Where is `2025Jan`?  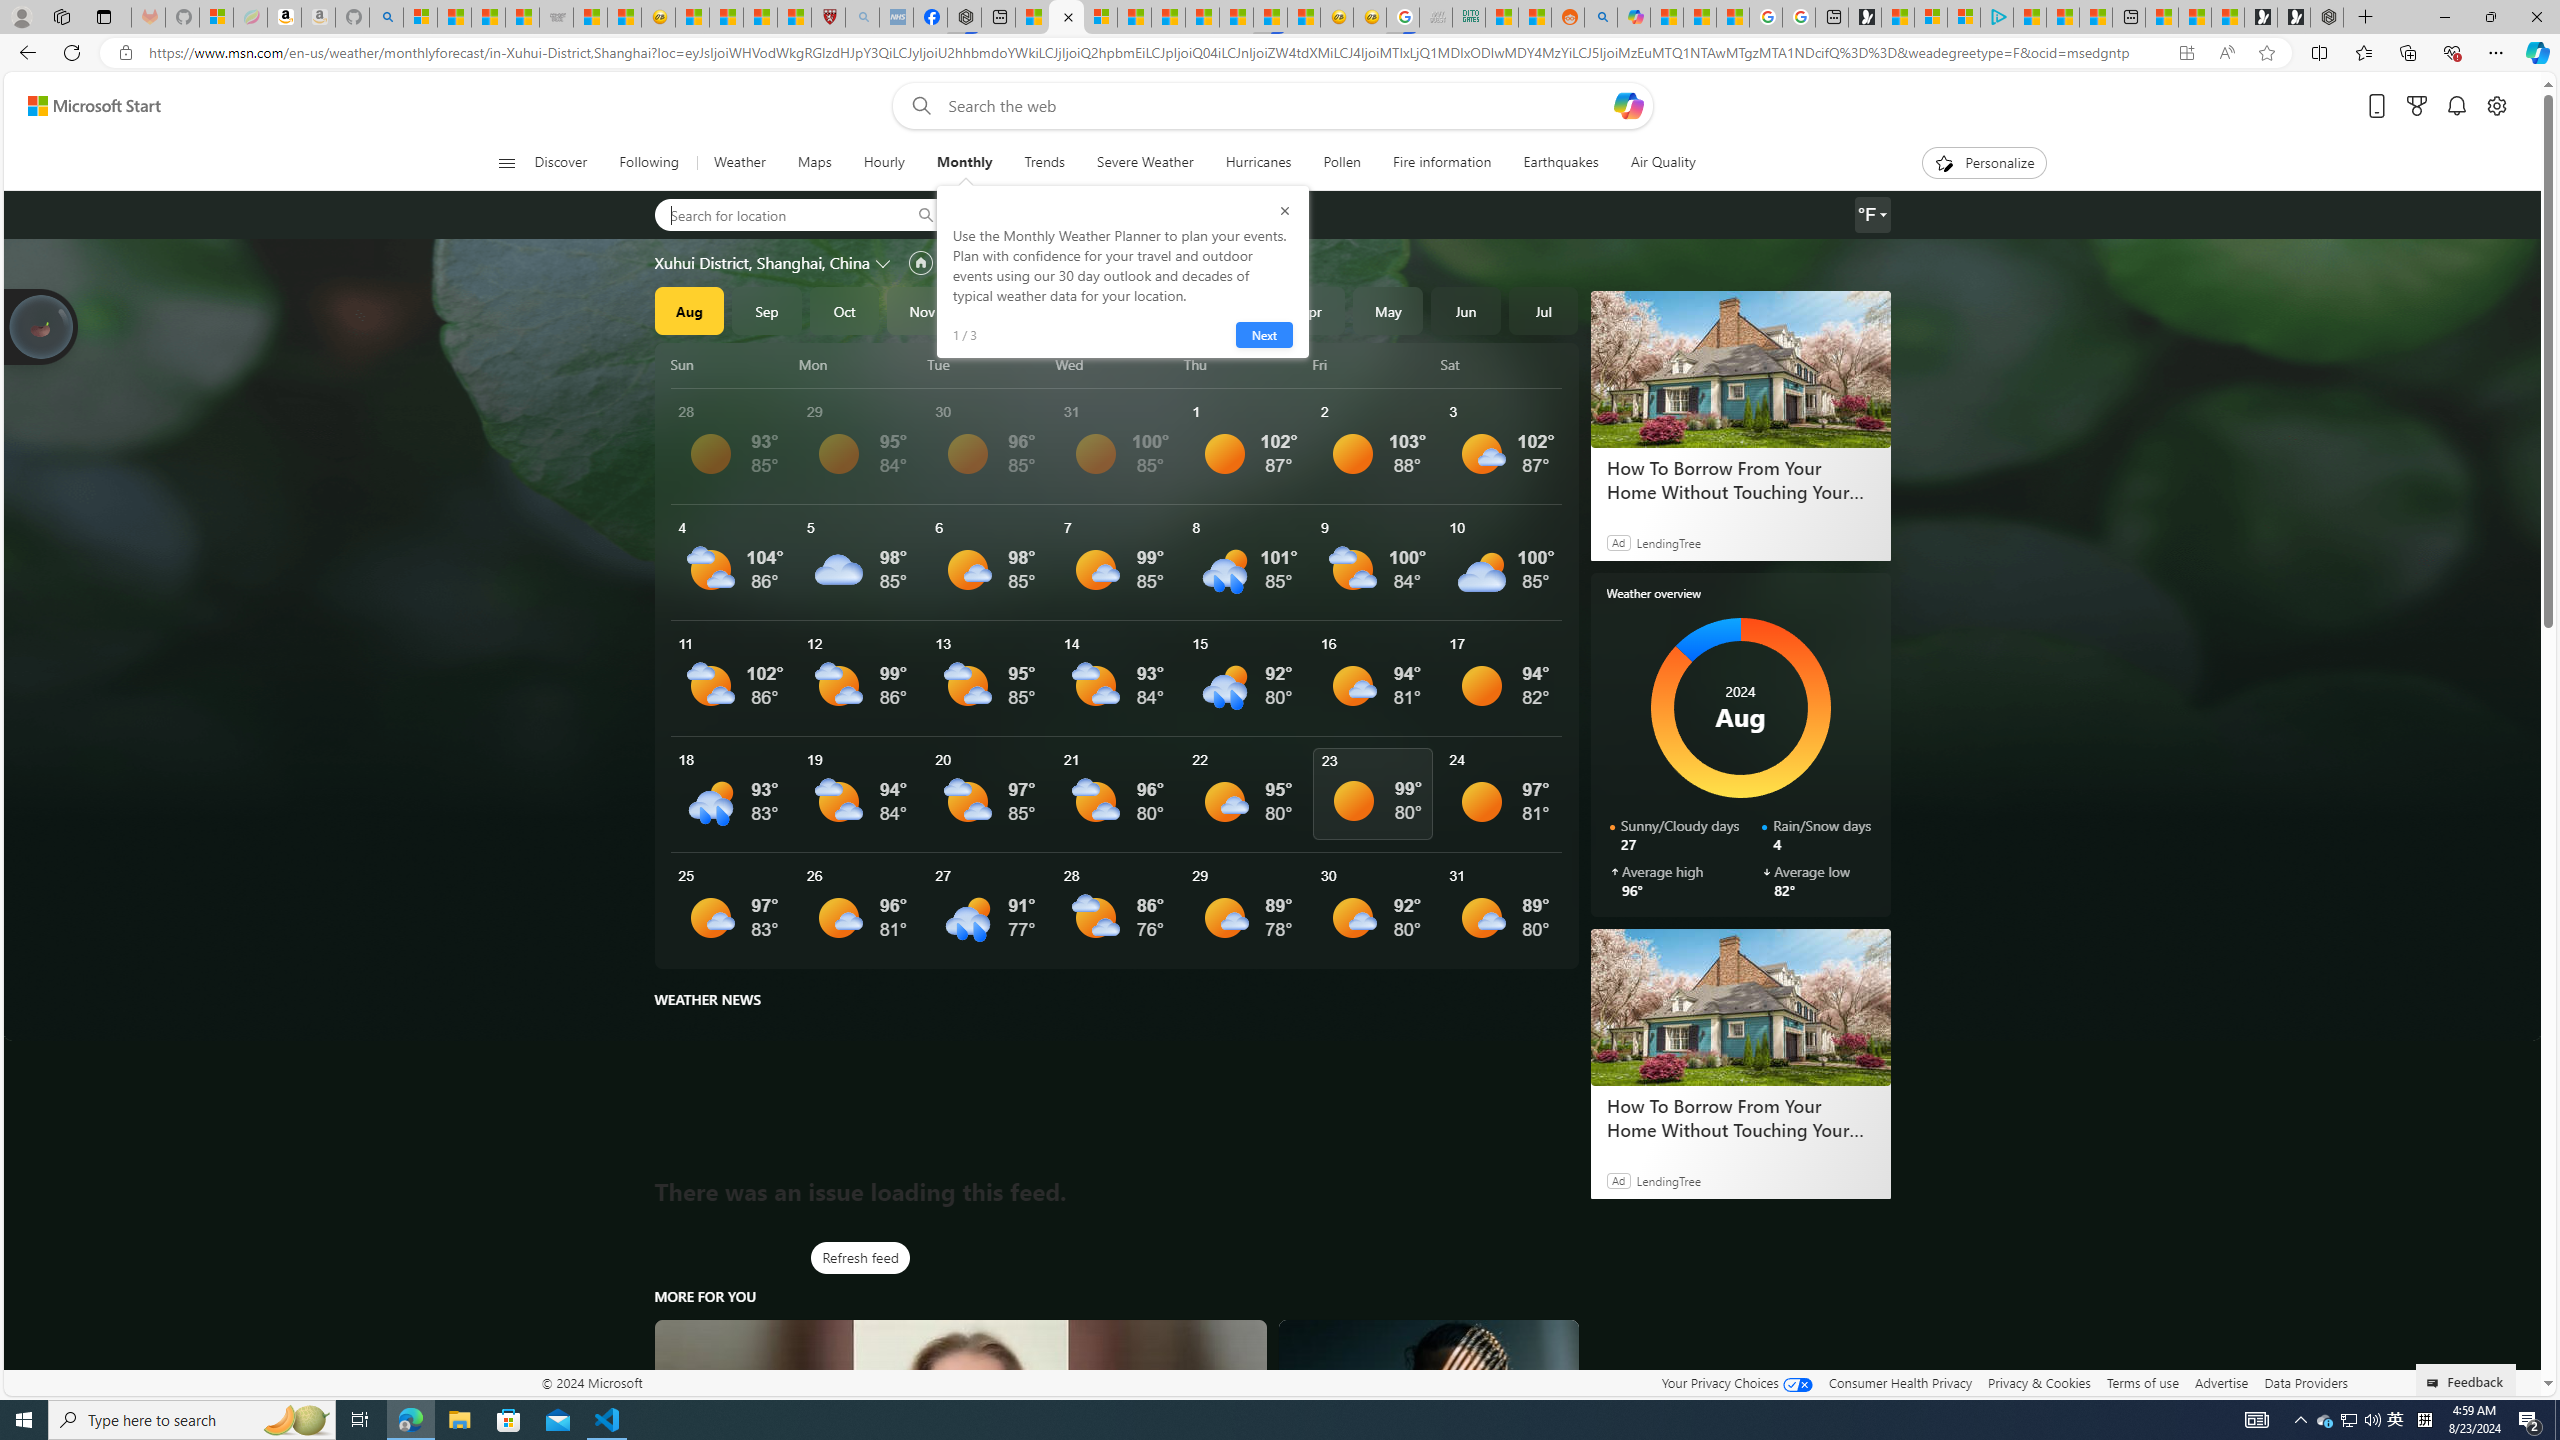
2025Jan is located at coordinates (1077, 310).